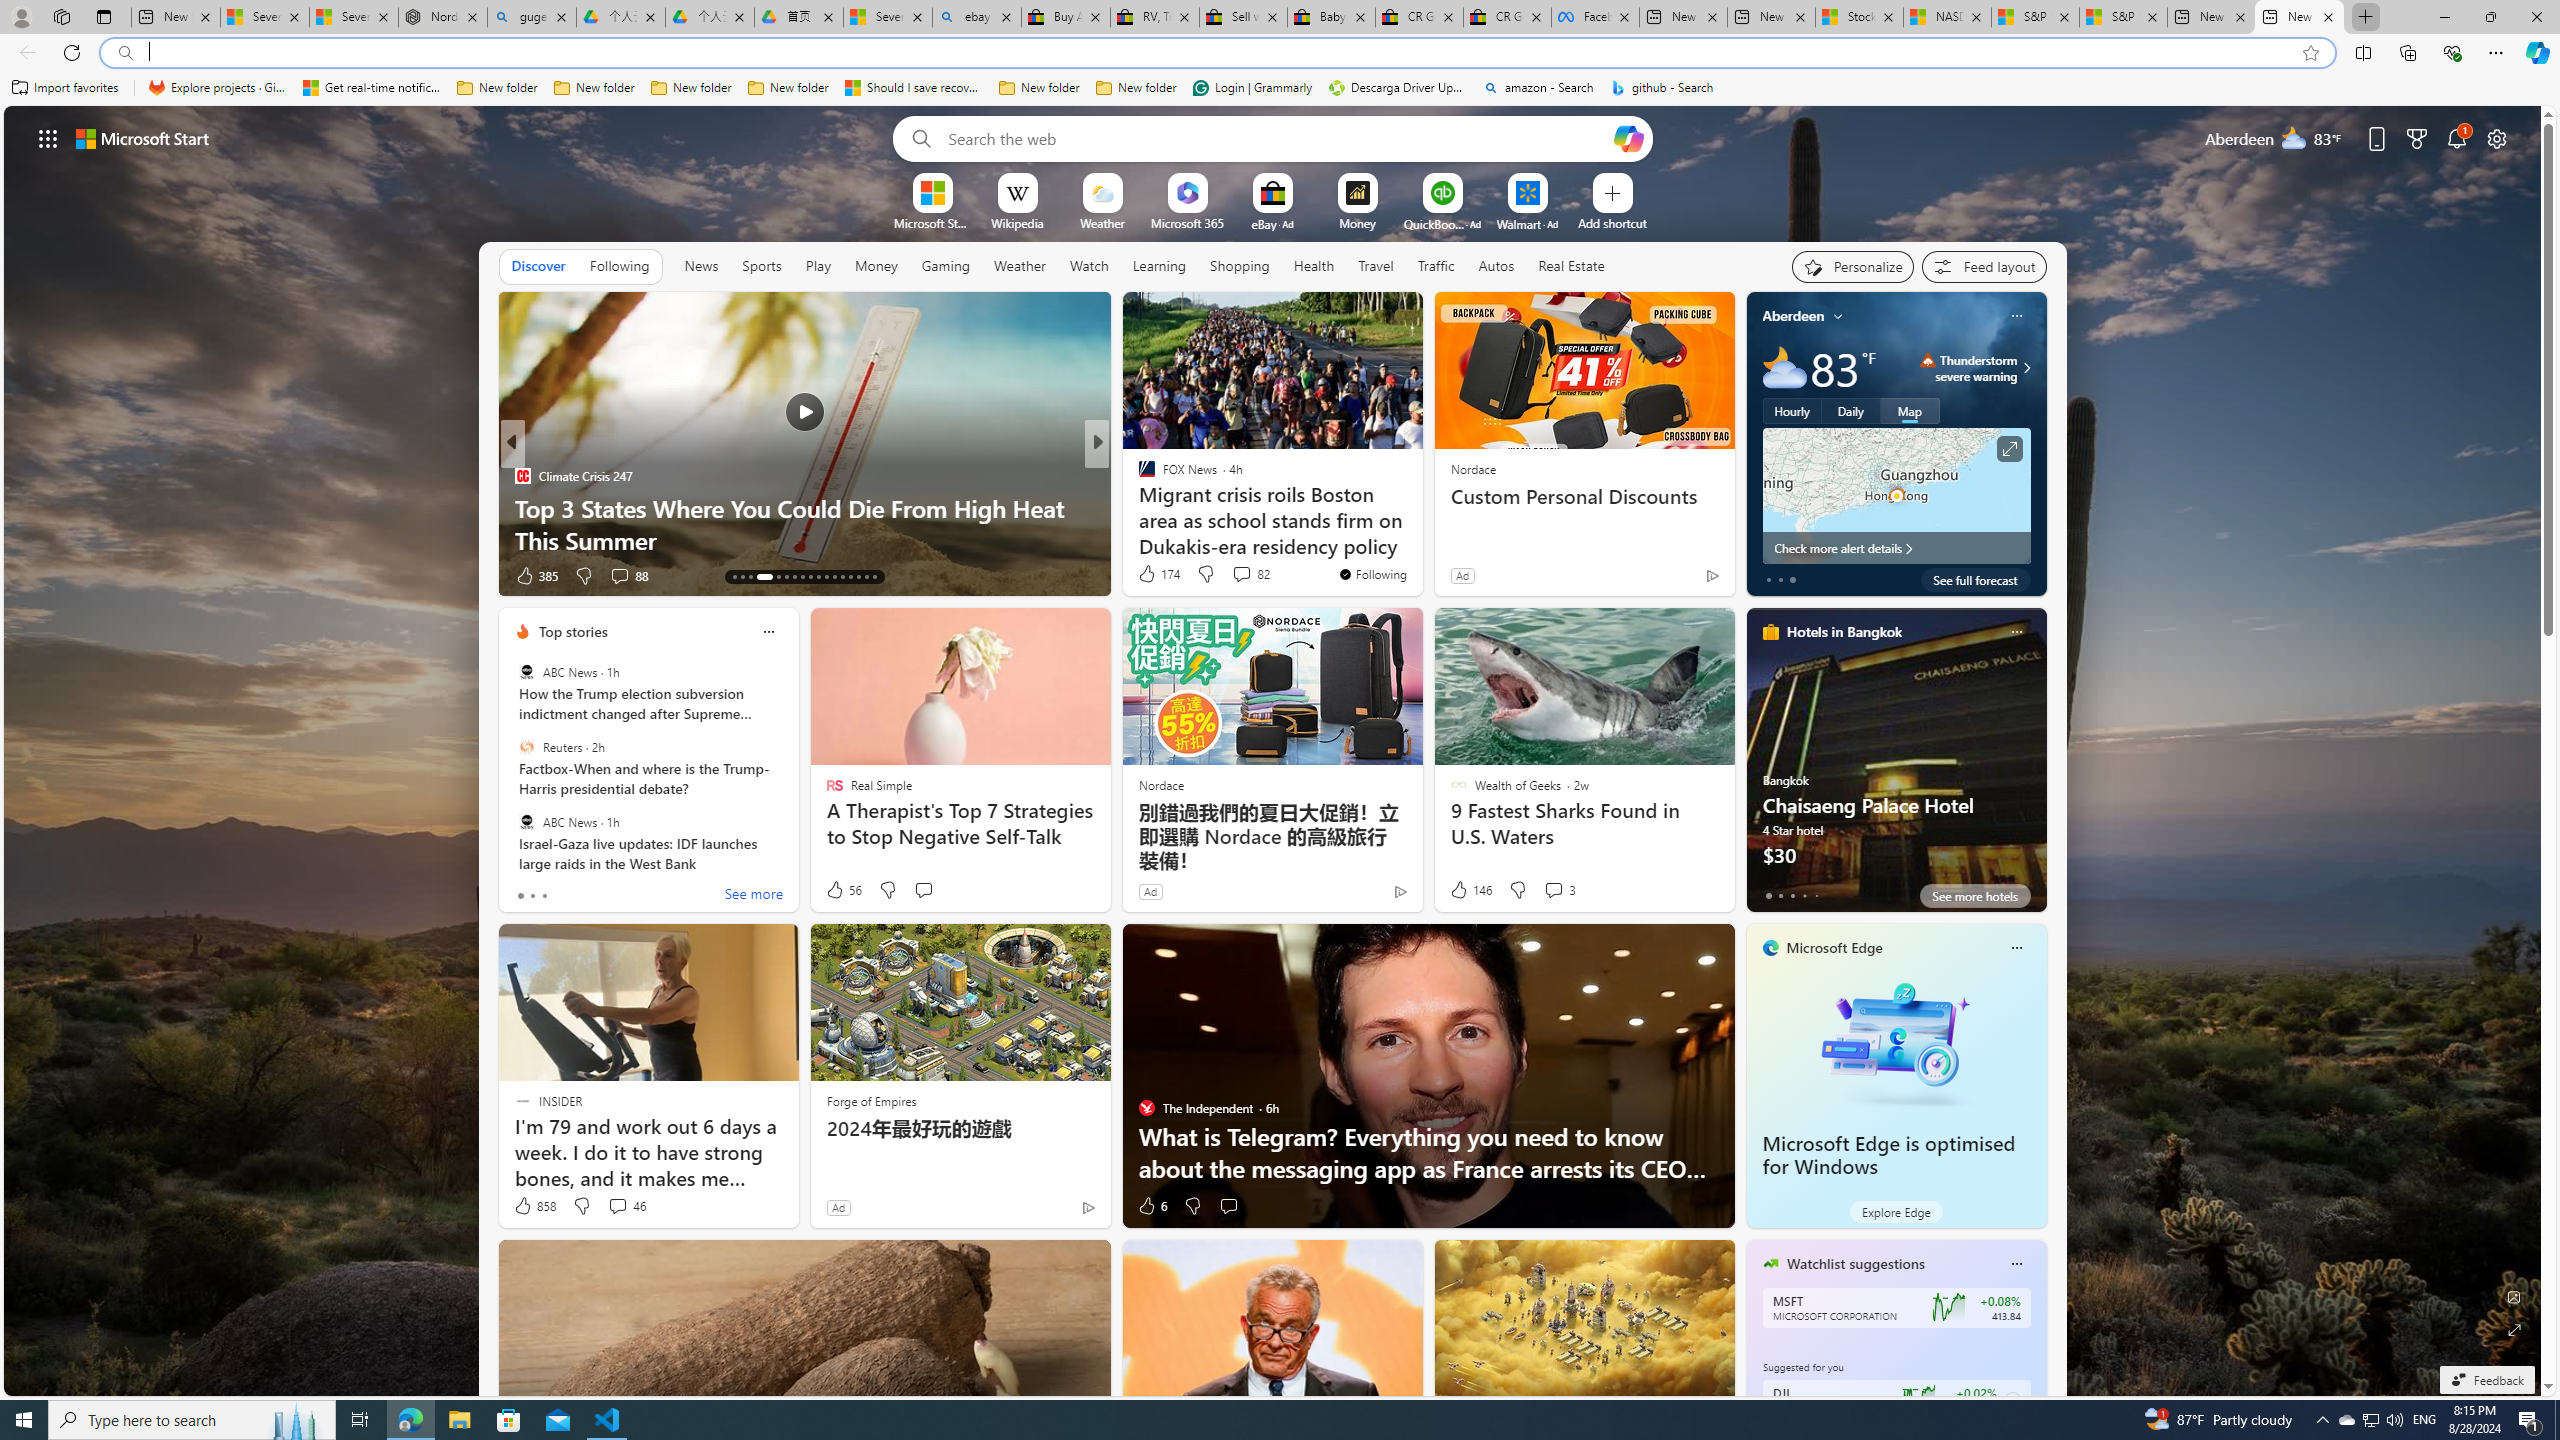 This screenshot has width=2560, height=1440. What do you see at coordinates (1152, 576) in the screenshot?
I see `311 Like` at bounding box center [1152, 576].